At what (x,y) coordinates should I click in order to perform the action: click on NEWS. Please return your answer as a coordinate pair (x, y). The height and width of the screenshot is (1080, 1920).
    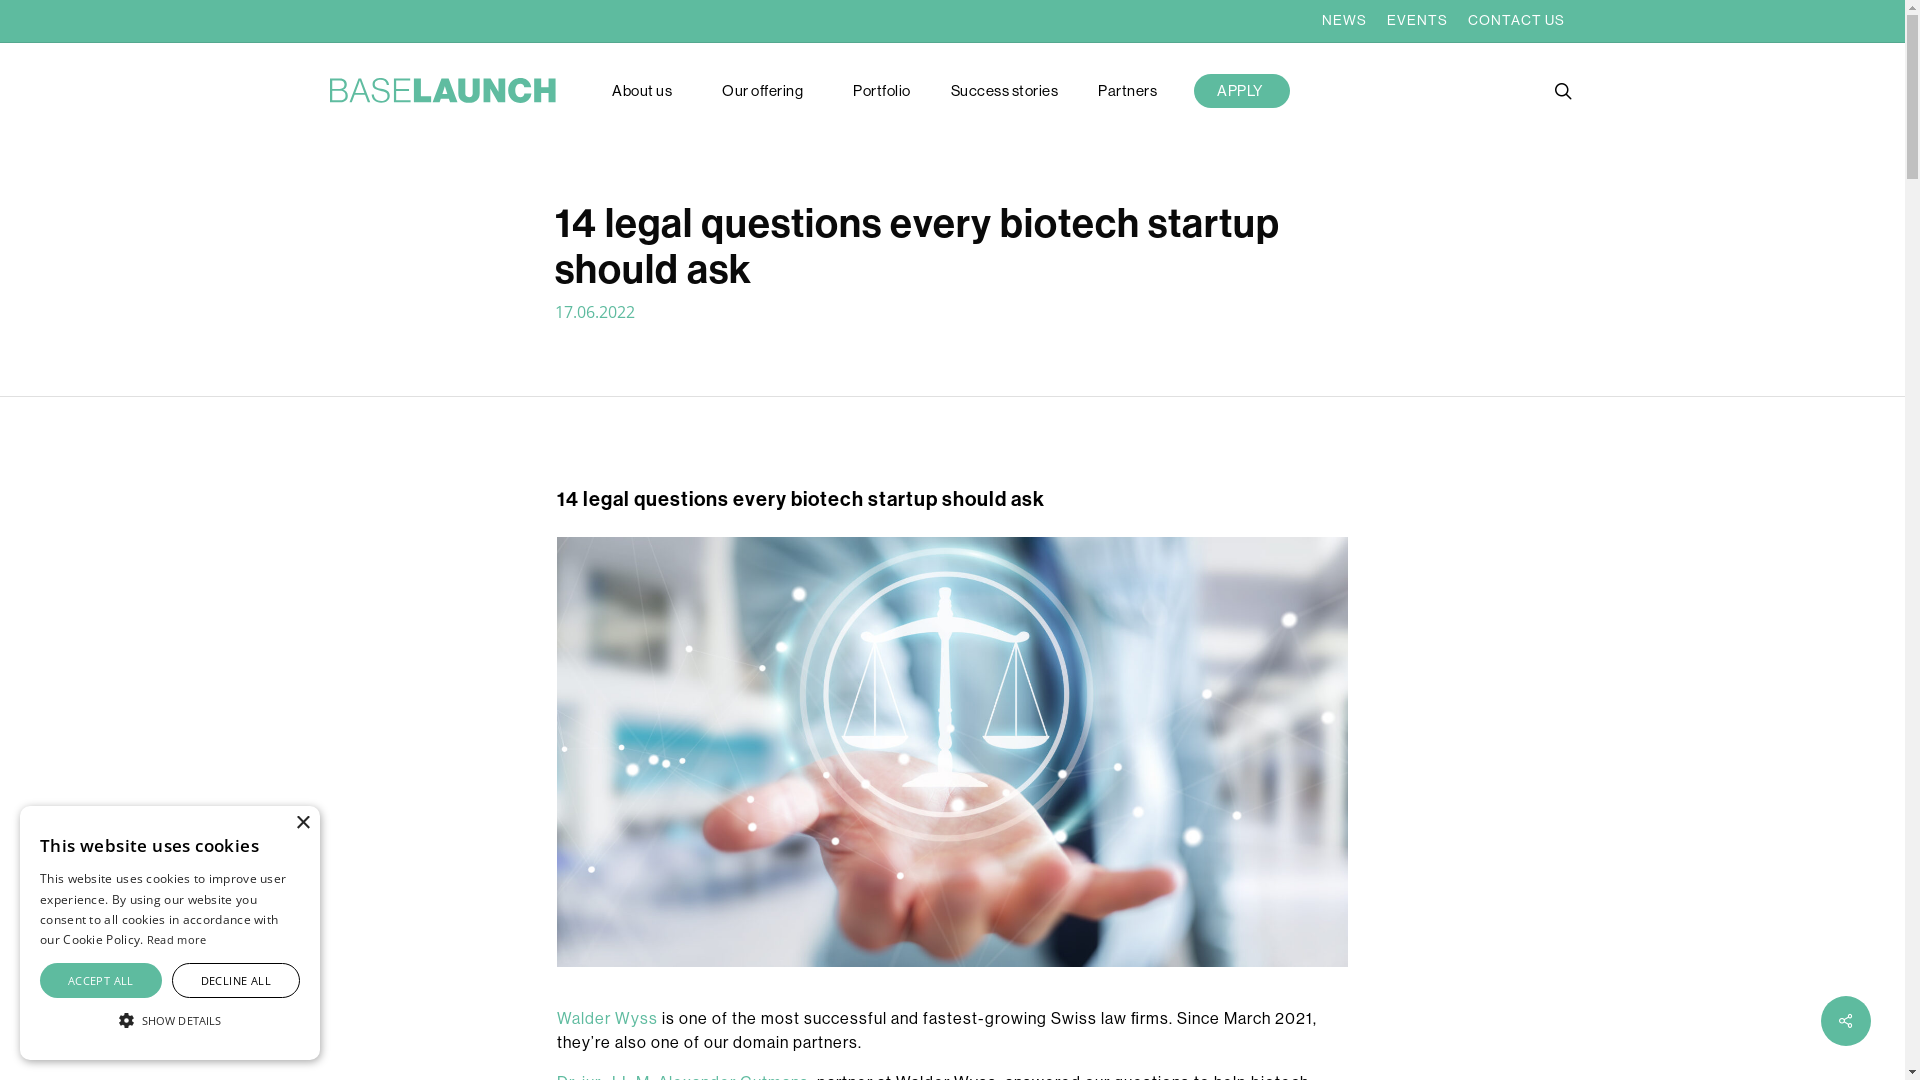
    Looking at the image, I should click on (1344, 20).